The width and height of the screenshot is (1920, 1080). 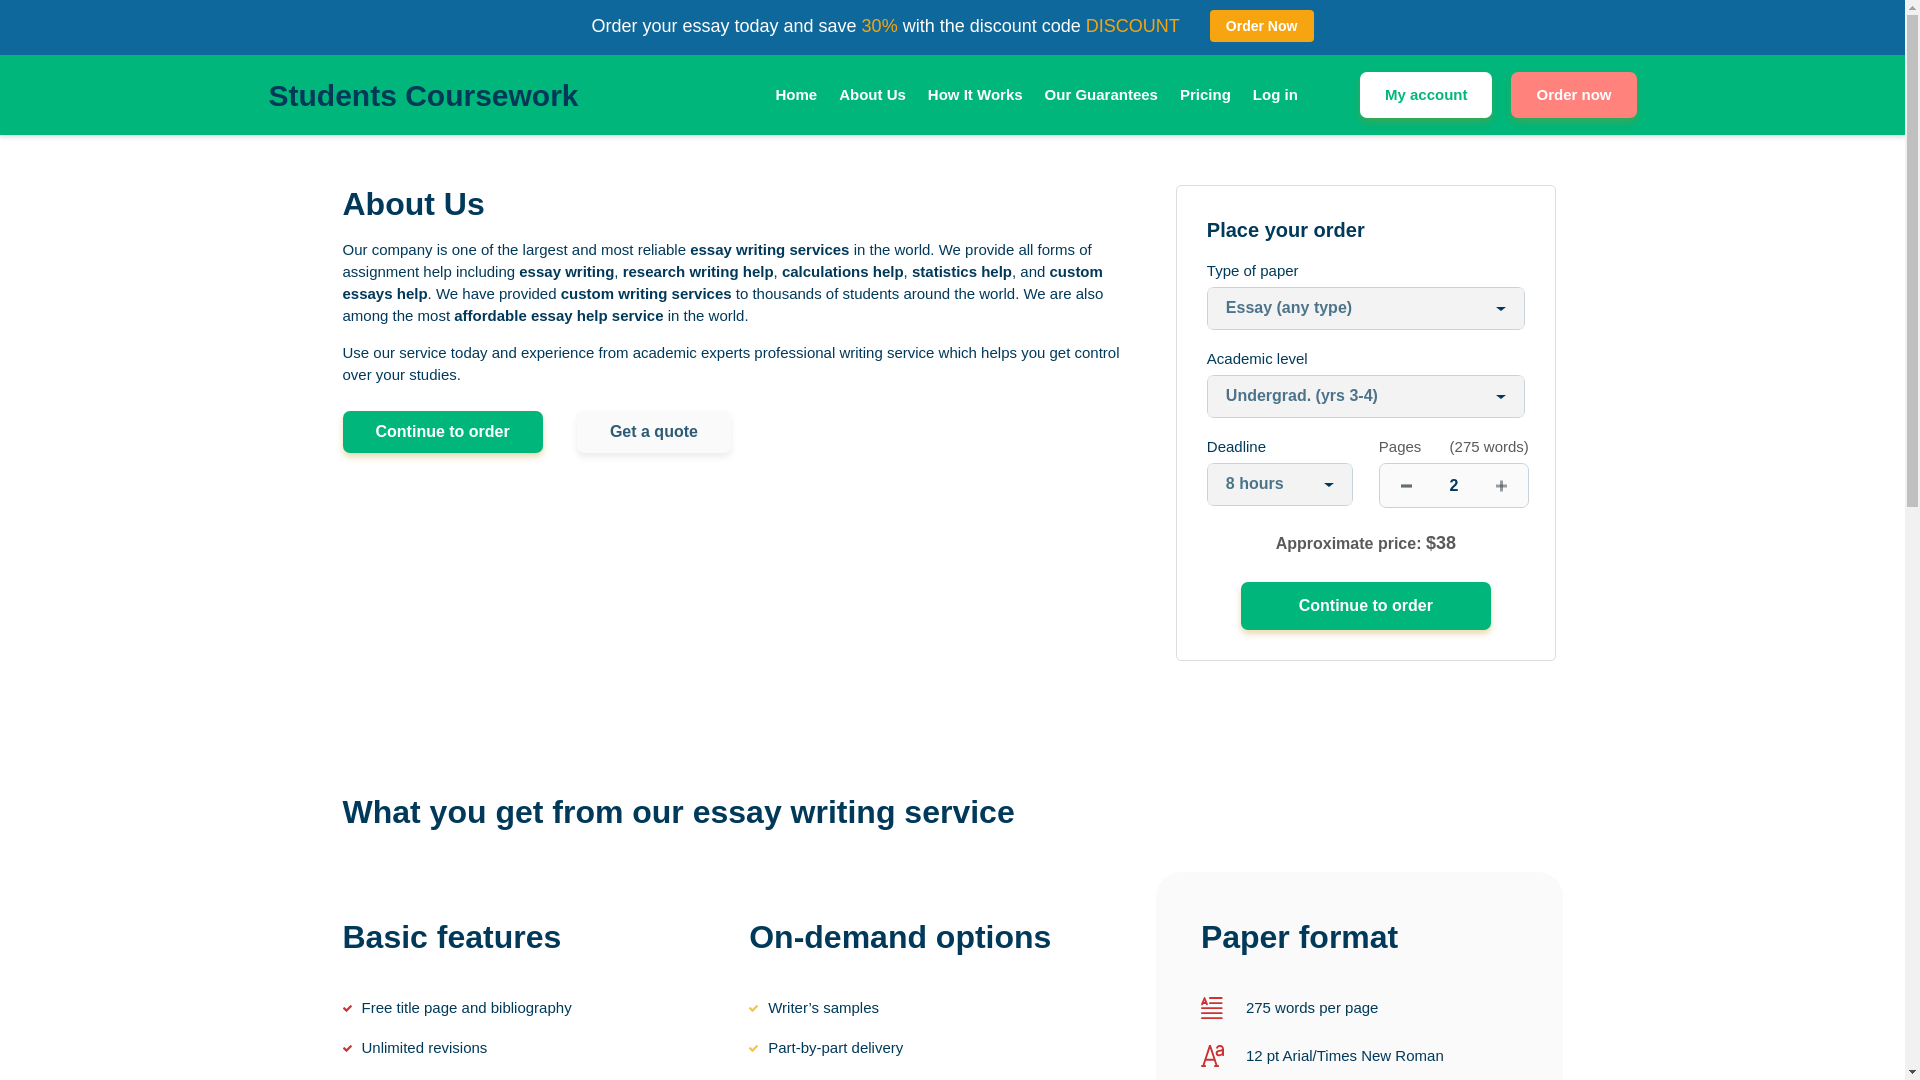 I want to click on Our Guarantees, so click(x=1100, y=95).